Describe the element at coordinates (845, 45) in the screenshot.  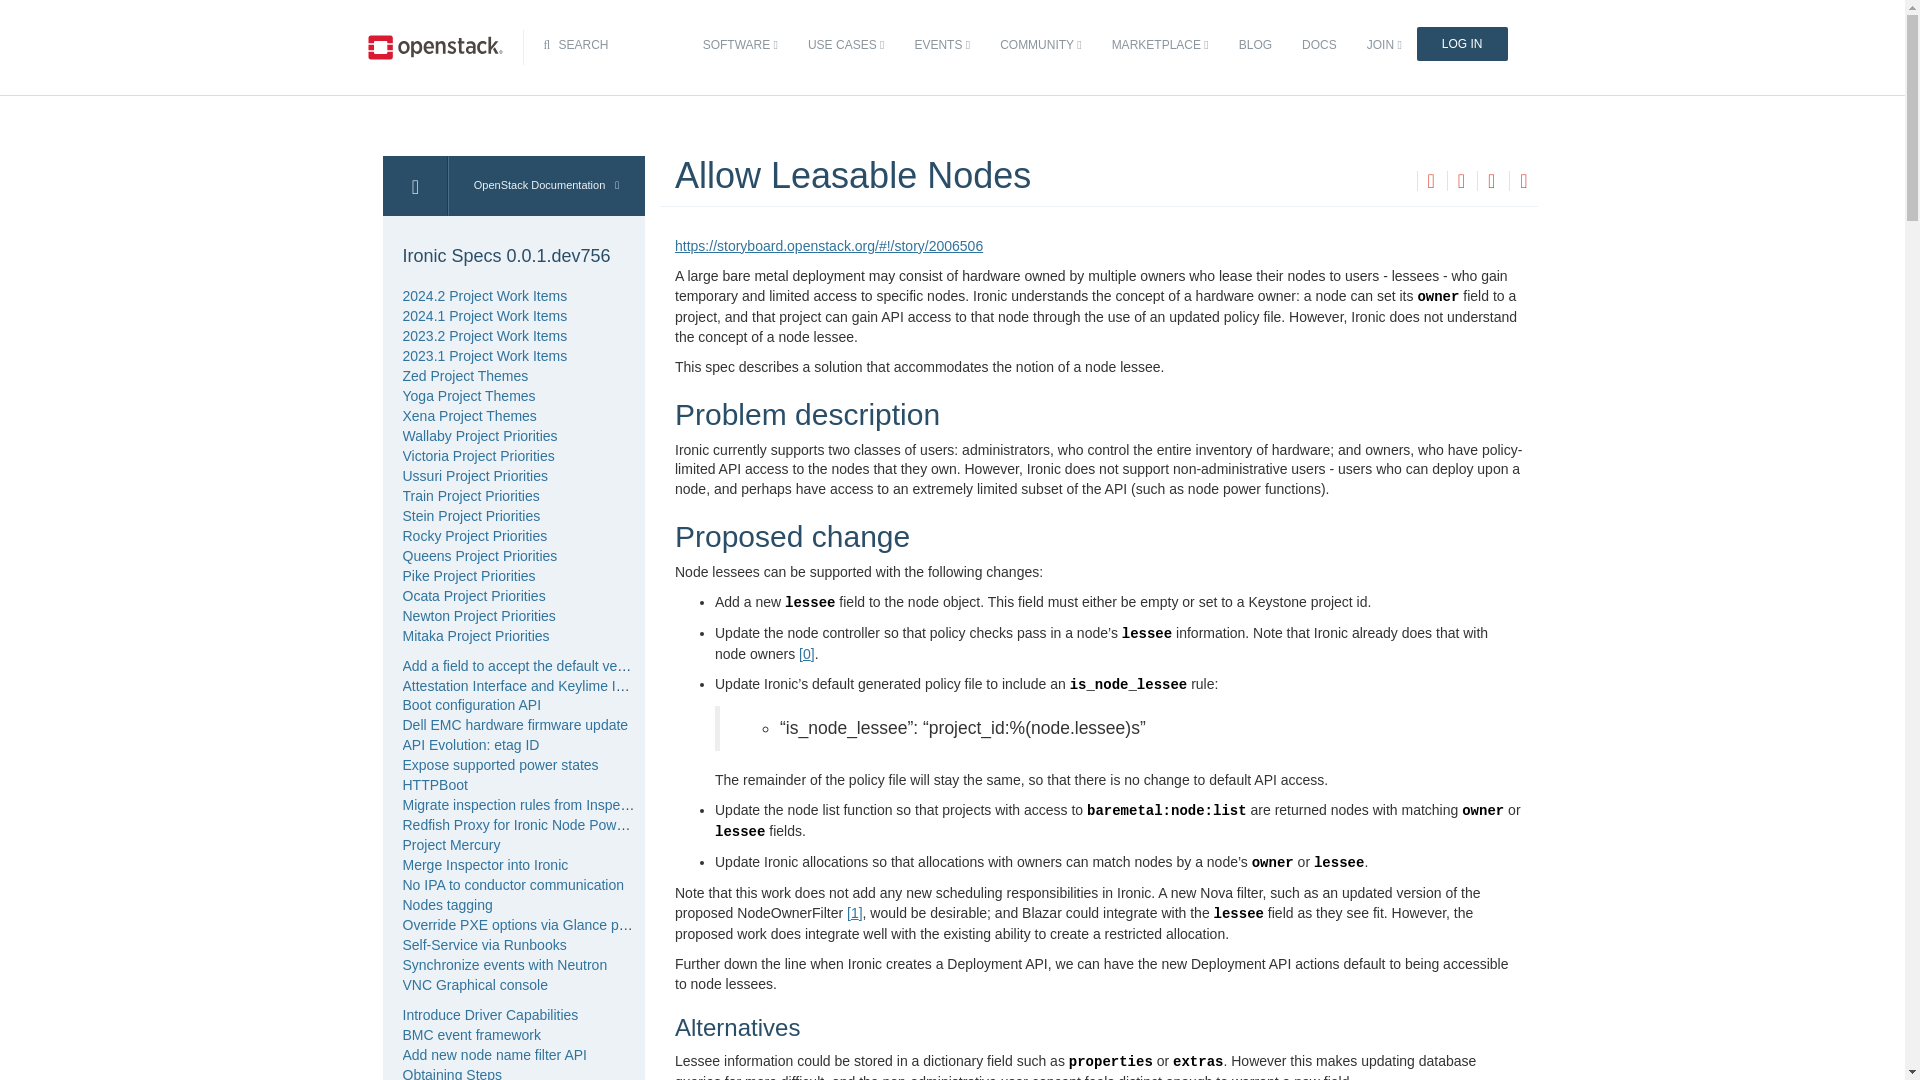
I see `USE CASES` at that location.